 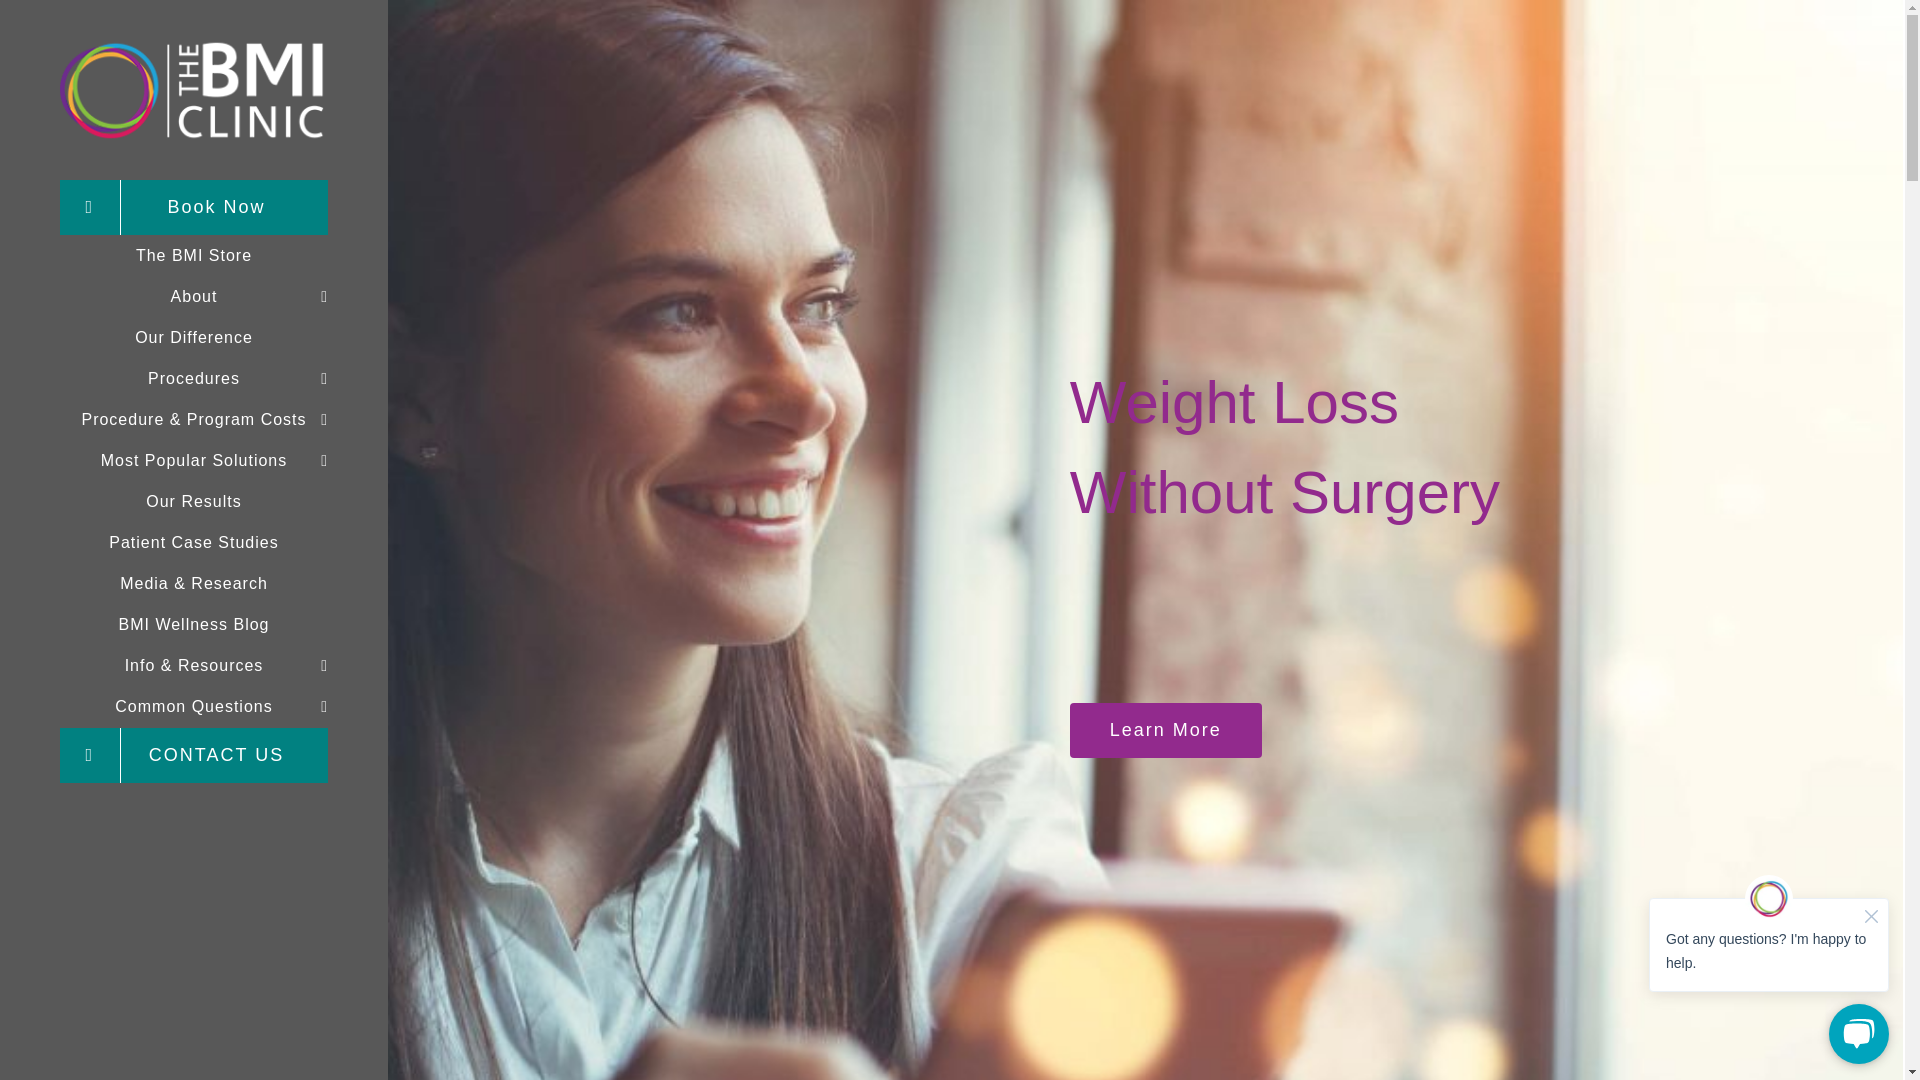 What do you see at coordinates (194, 296) in the screenshot?
I see `About` at bounding box center [194, 296].